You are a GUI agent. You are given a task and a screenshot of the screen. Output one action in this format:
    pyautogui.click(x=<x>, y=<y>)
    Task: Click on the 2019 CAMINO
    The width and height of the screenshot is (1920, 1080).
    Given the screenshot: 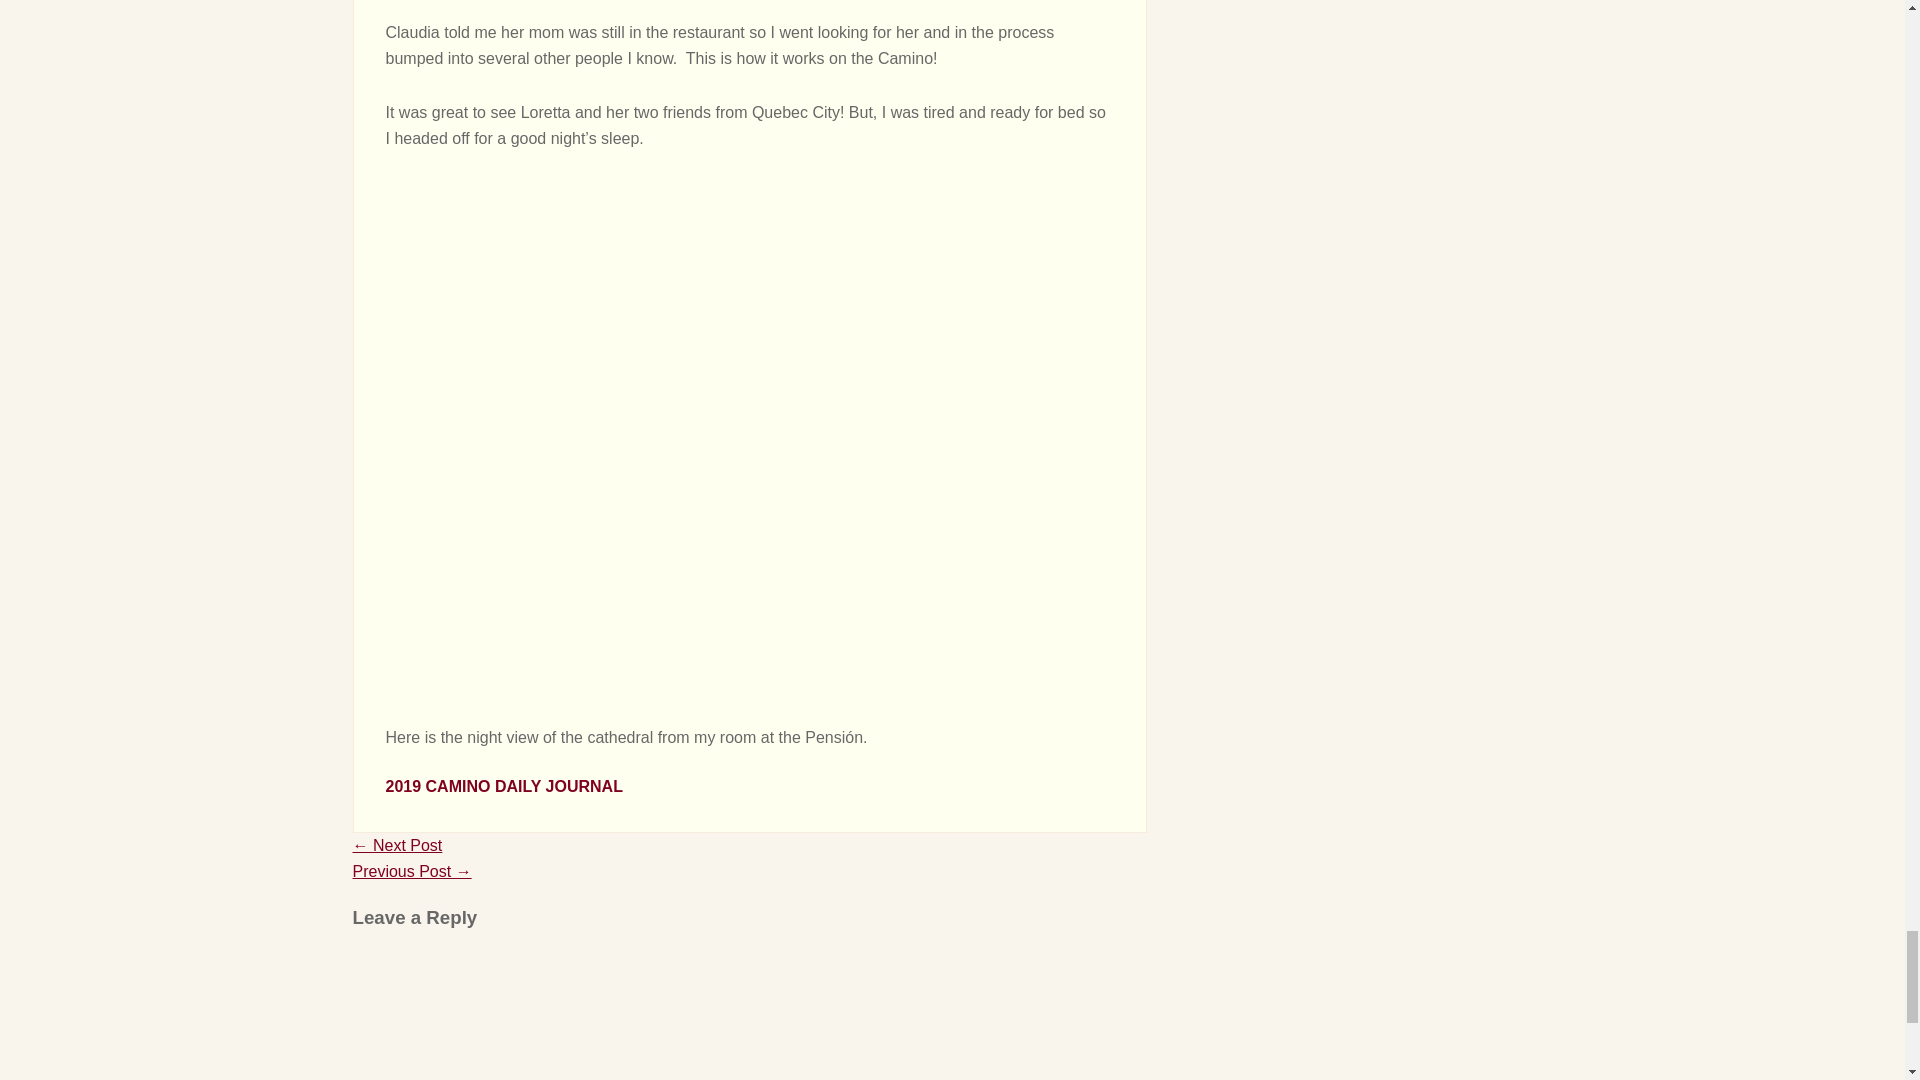 What is the action you would take?
    pyautogui.click(x=438, y=786)
    